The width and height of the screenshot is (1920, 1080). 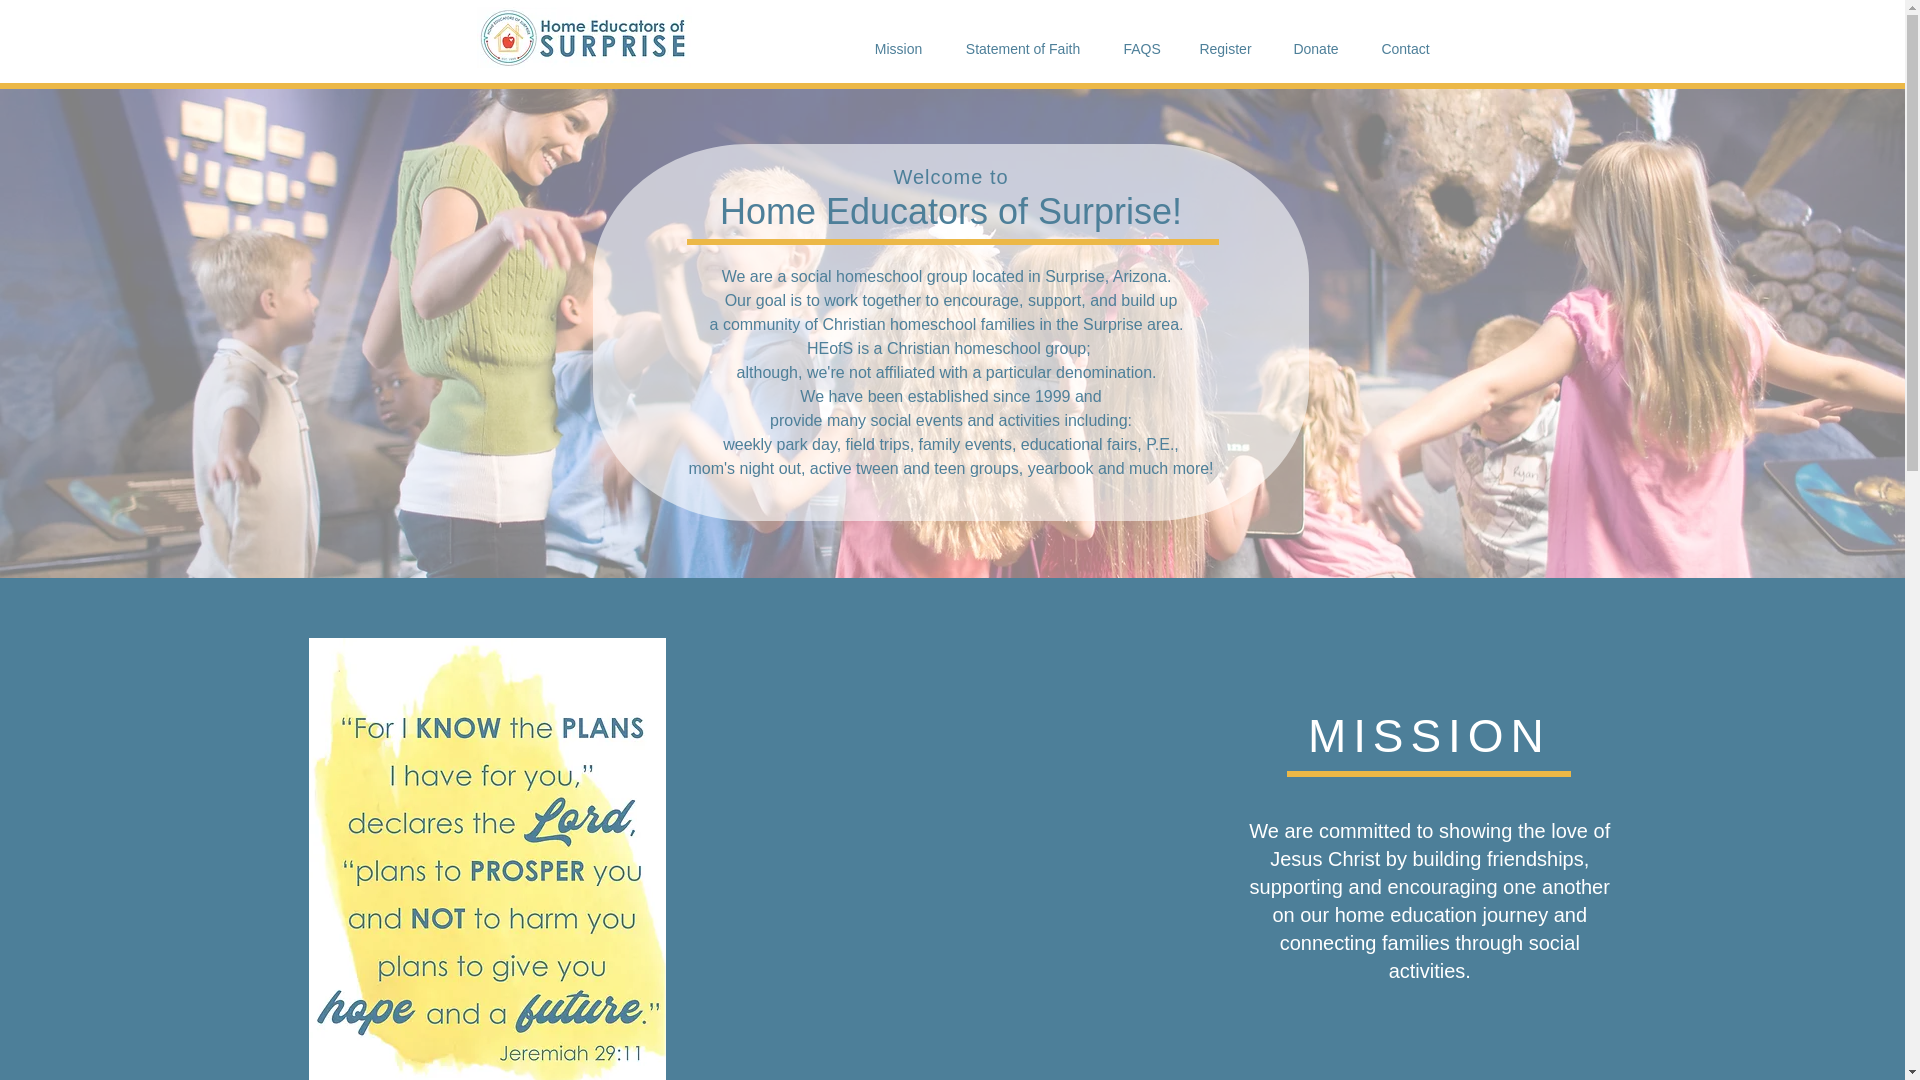 What do you see at coordinates (898, 48) in the screenshot?
I see `Mission` at bounding box center [898, 48].